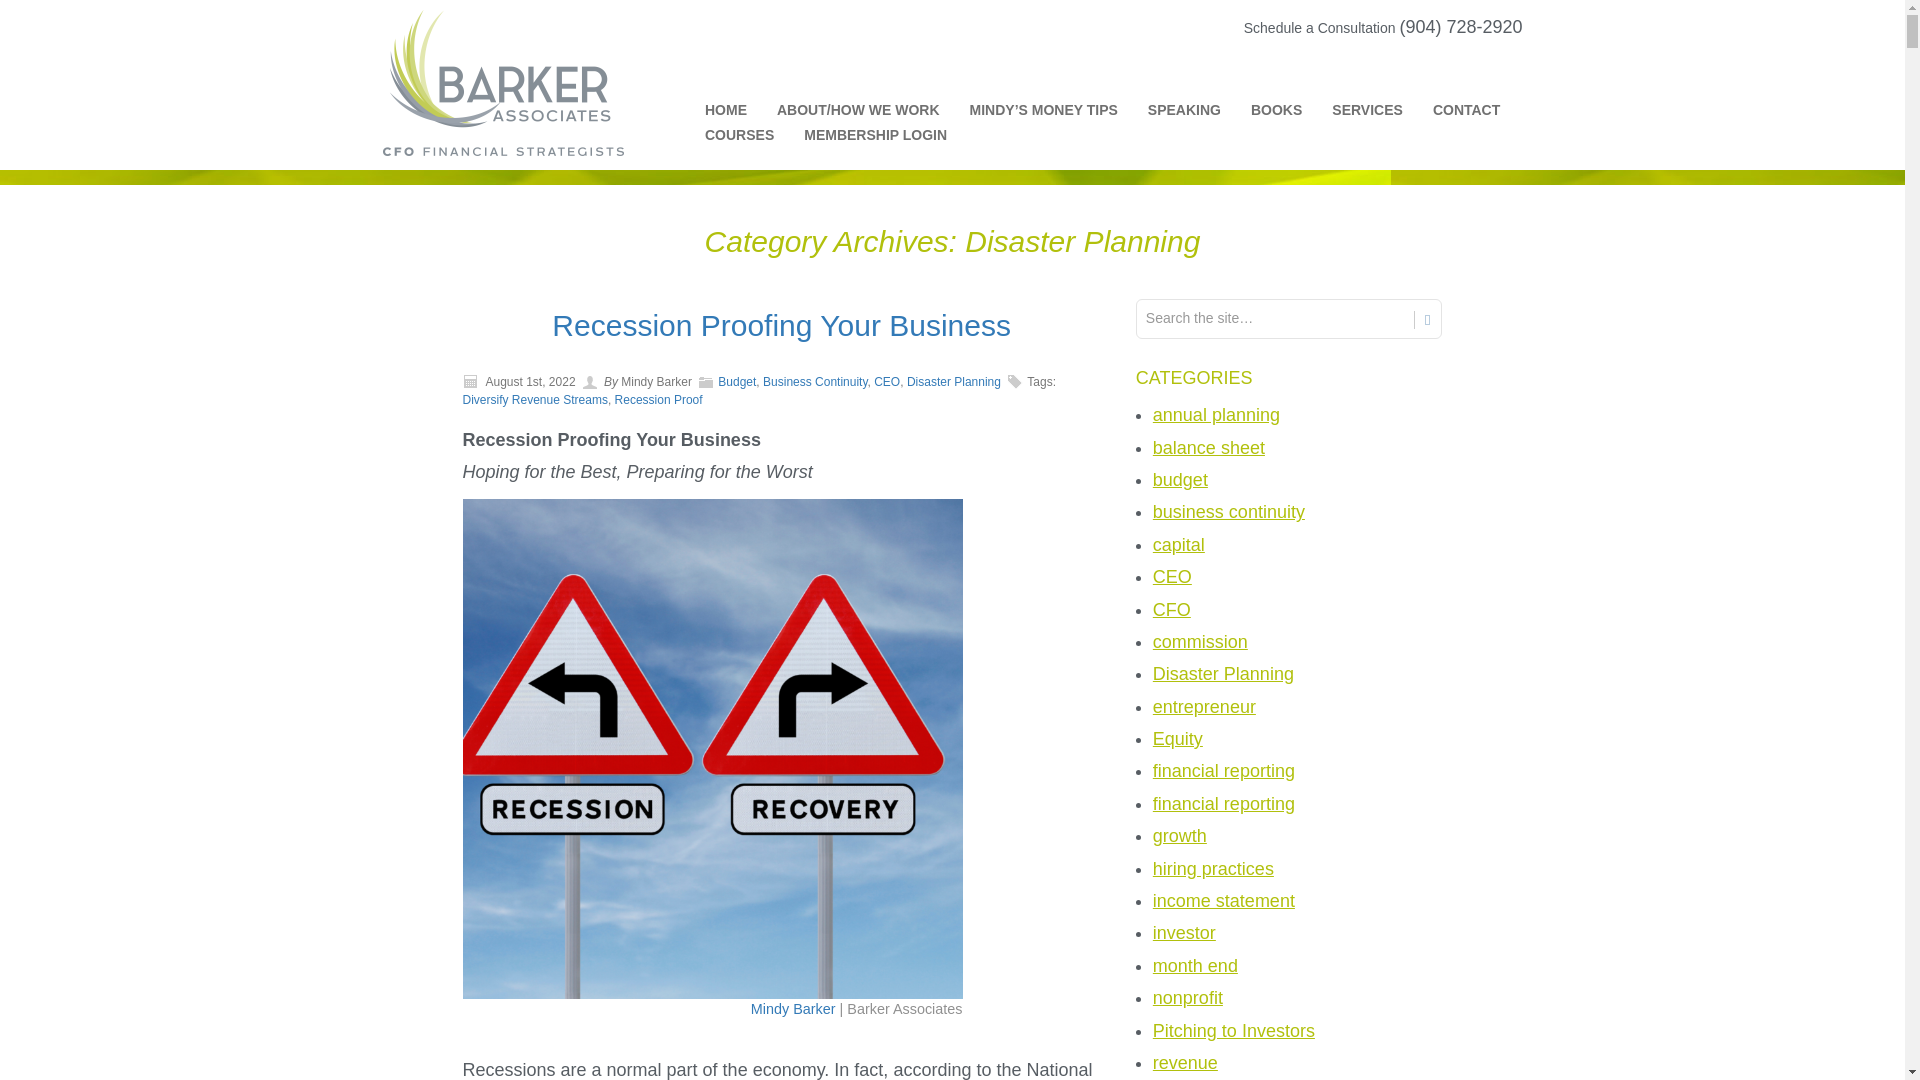 The width and height of the screenshot is (1920, 1080). Describe the element at coordinates (534, 400) in the screenshot. I see `Diversify Revenue Streams` at that location.